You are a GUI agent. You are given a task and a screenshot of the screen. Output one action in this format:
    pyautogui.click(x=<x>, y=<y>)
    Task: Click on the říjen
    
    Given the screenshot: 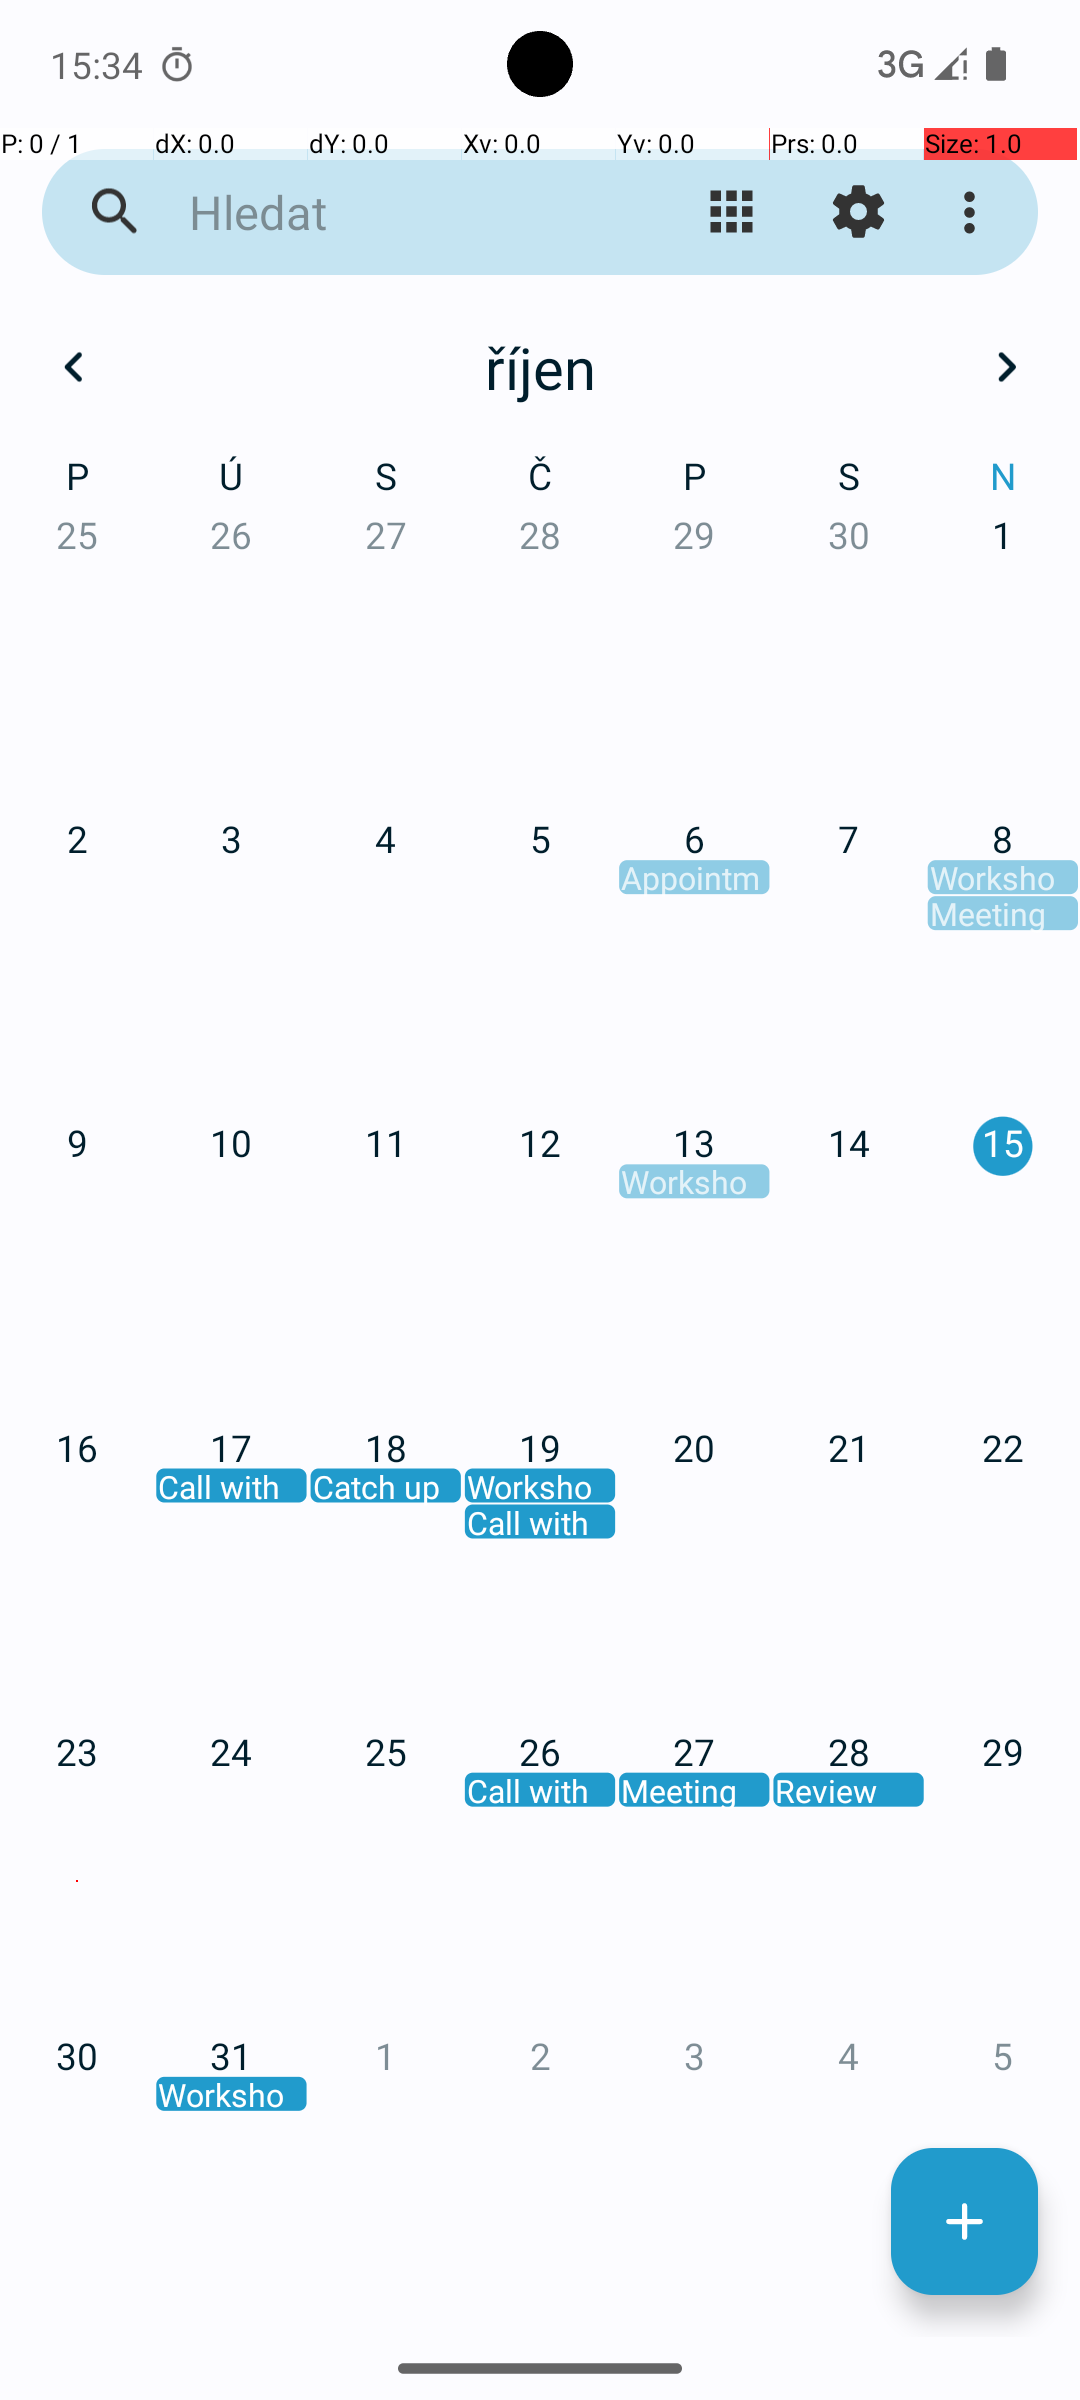 What is the action you would take?
    pyautogui.click(x=540, y=367)
    